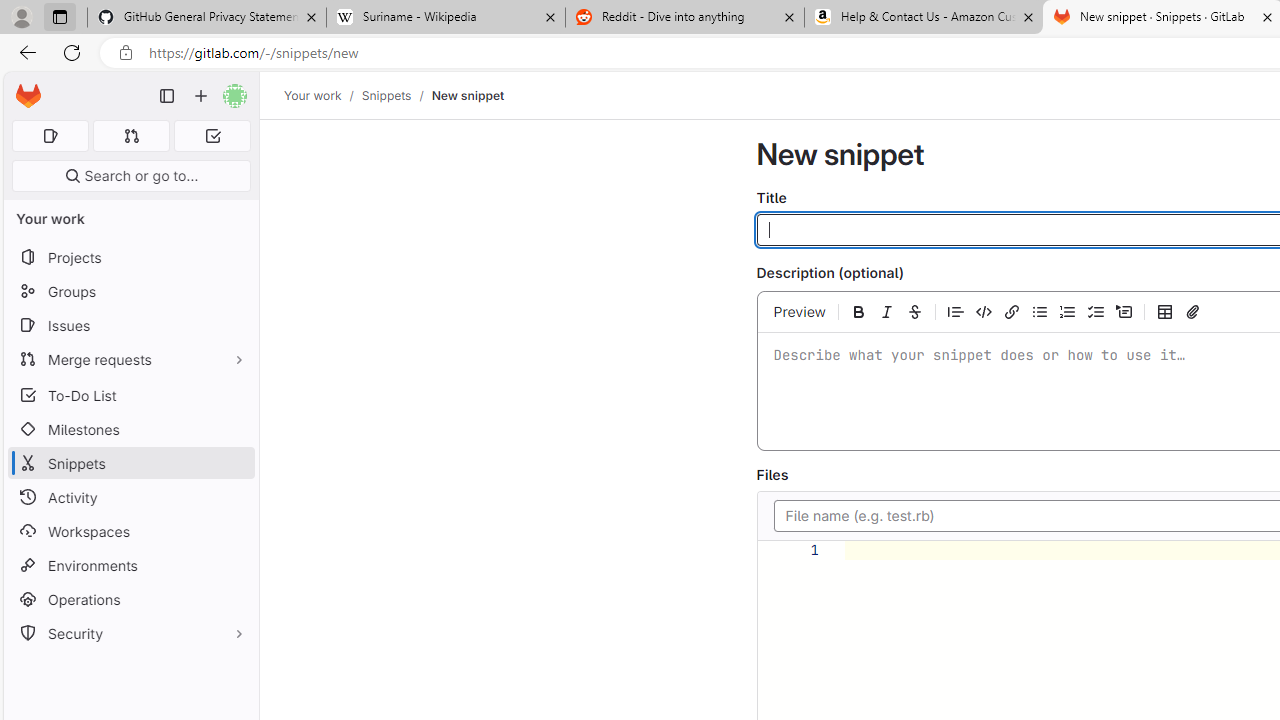  What do you see at coordinates (50, 136) in the screenshot?
I see `Assigned issues 0` at bounding box center [50, 136].